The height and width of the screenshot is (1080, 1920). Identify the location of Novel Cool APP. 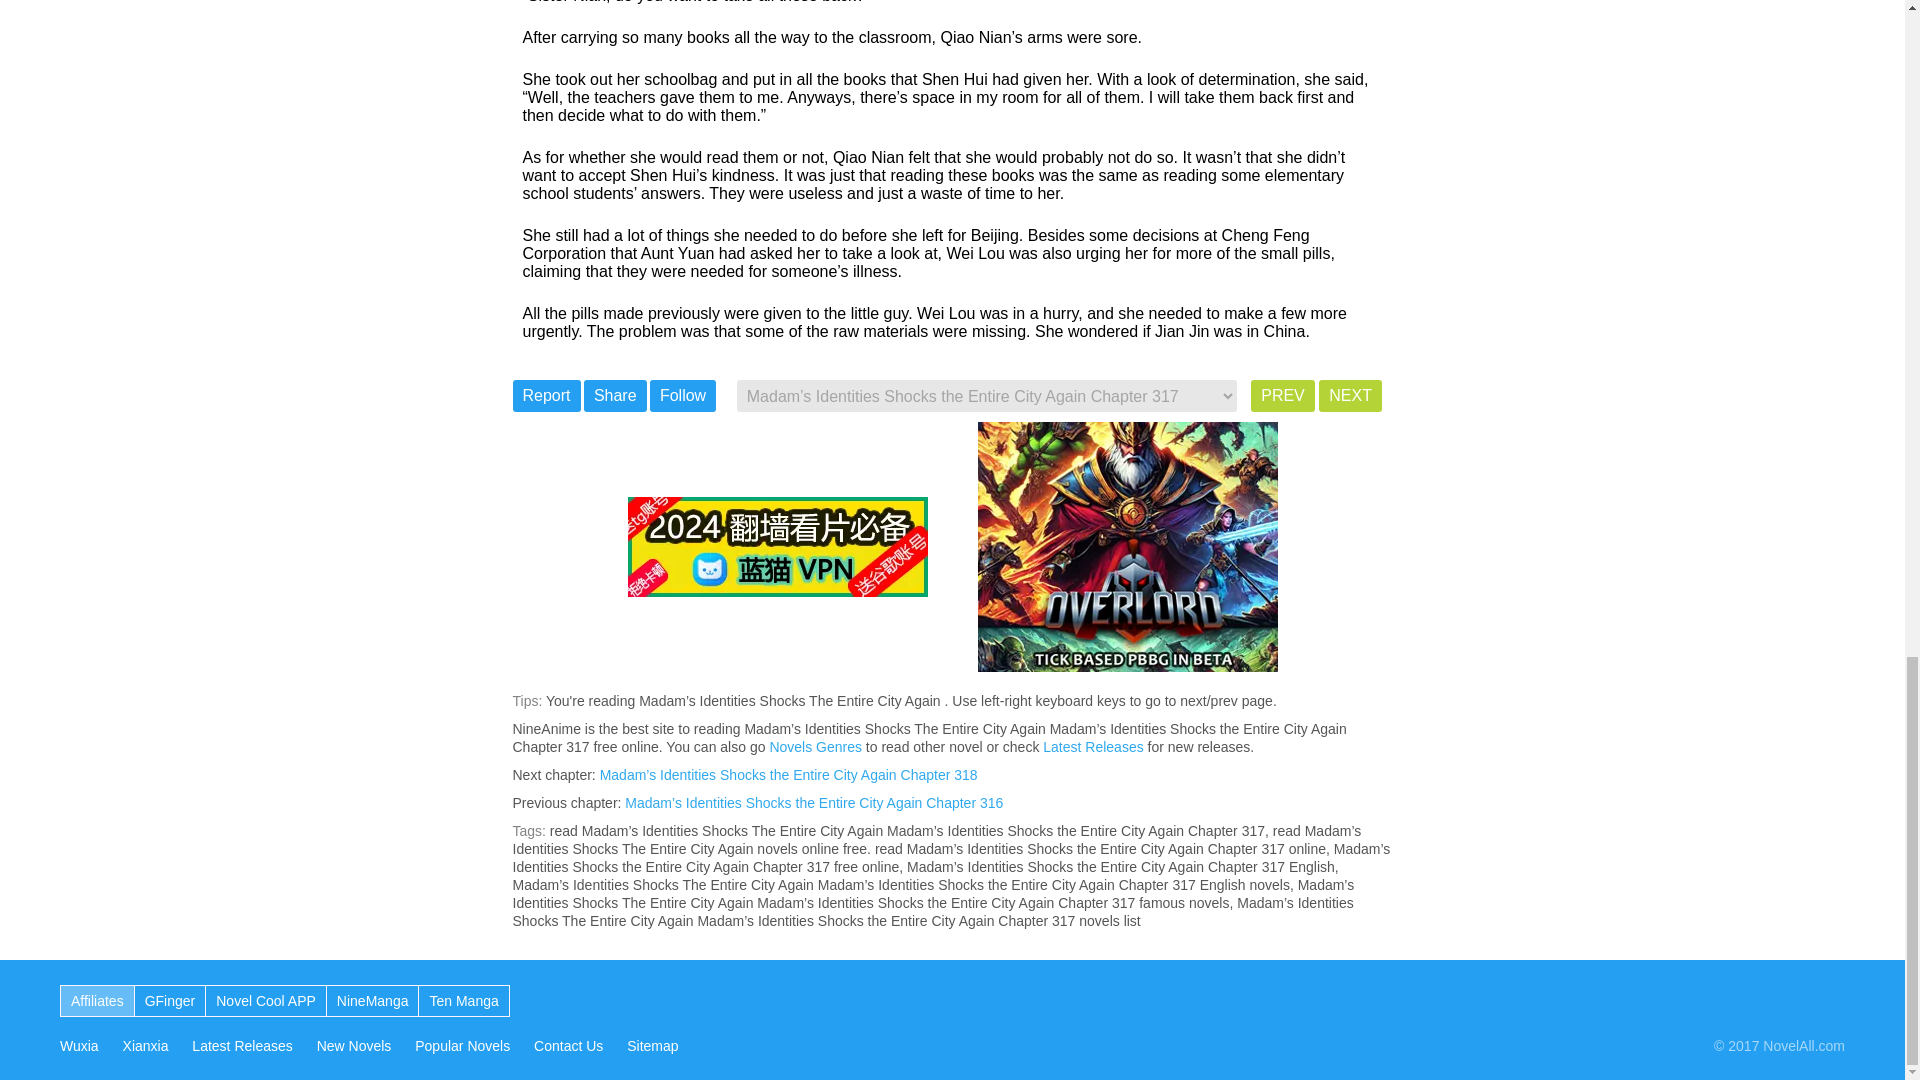
(266, 1000).